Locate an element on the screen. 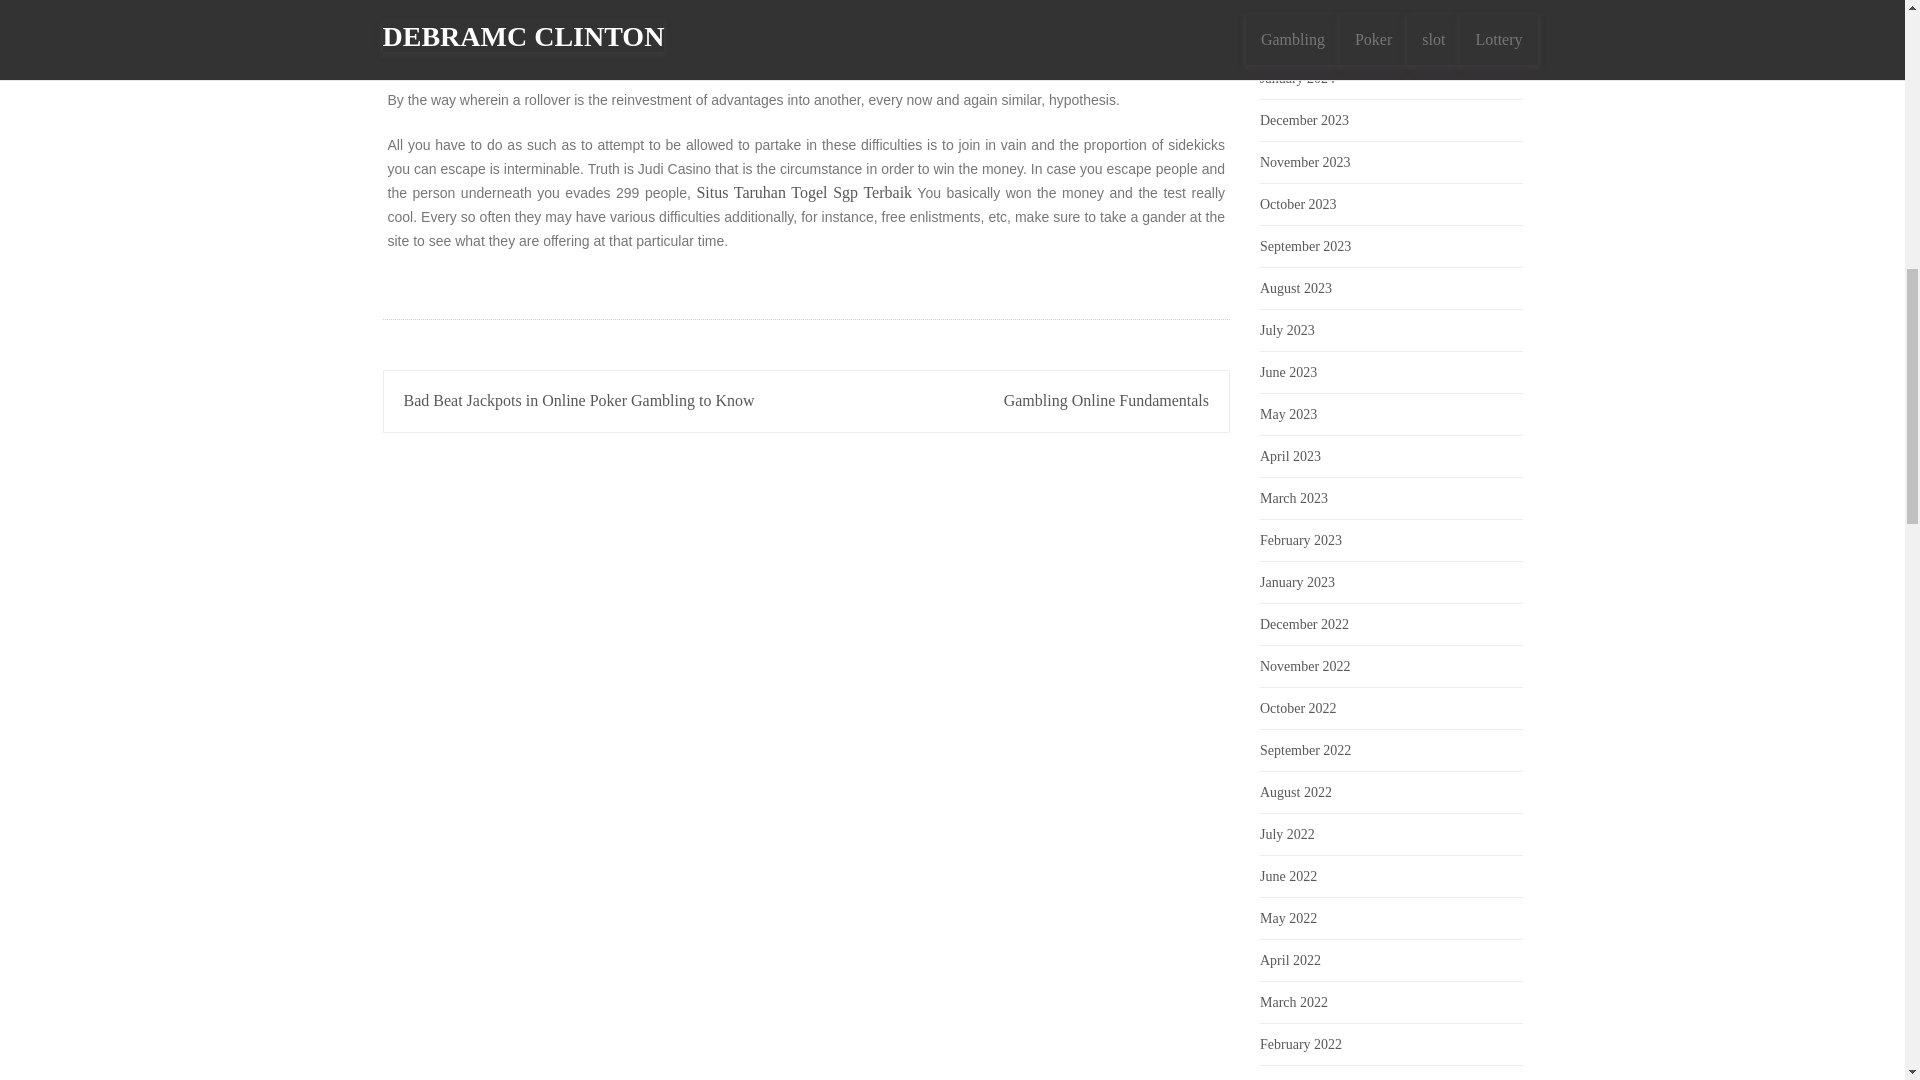  April 2023 is located at coordinates (1290, 456).